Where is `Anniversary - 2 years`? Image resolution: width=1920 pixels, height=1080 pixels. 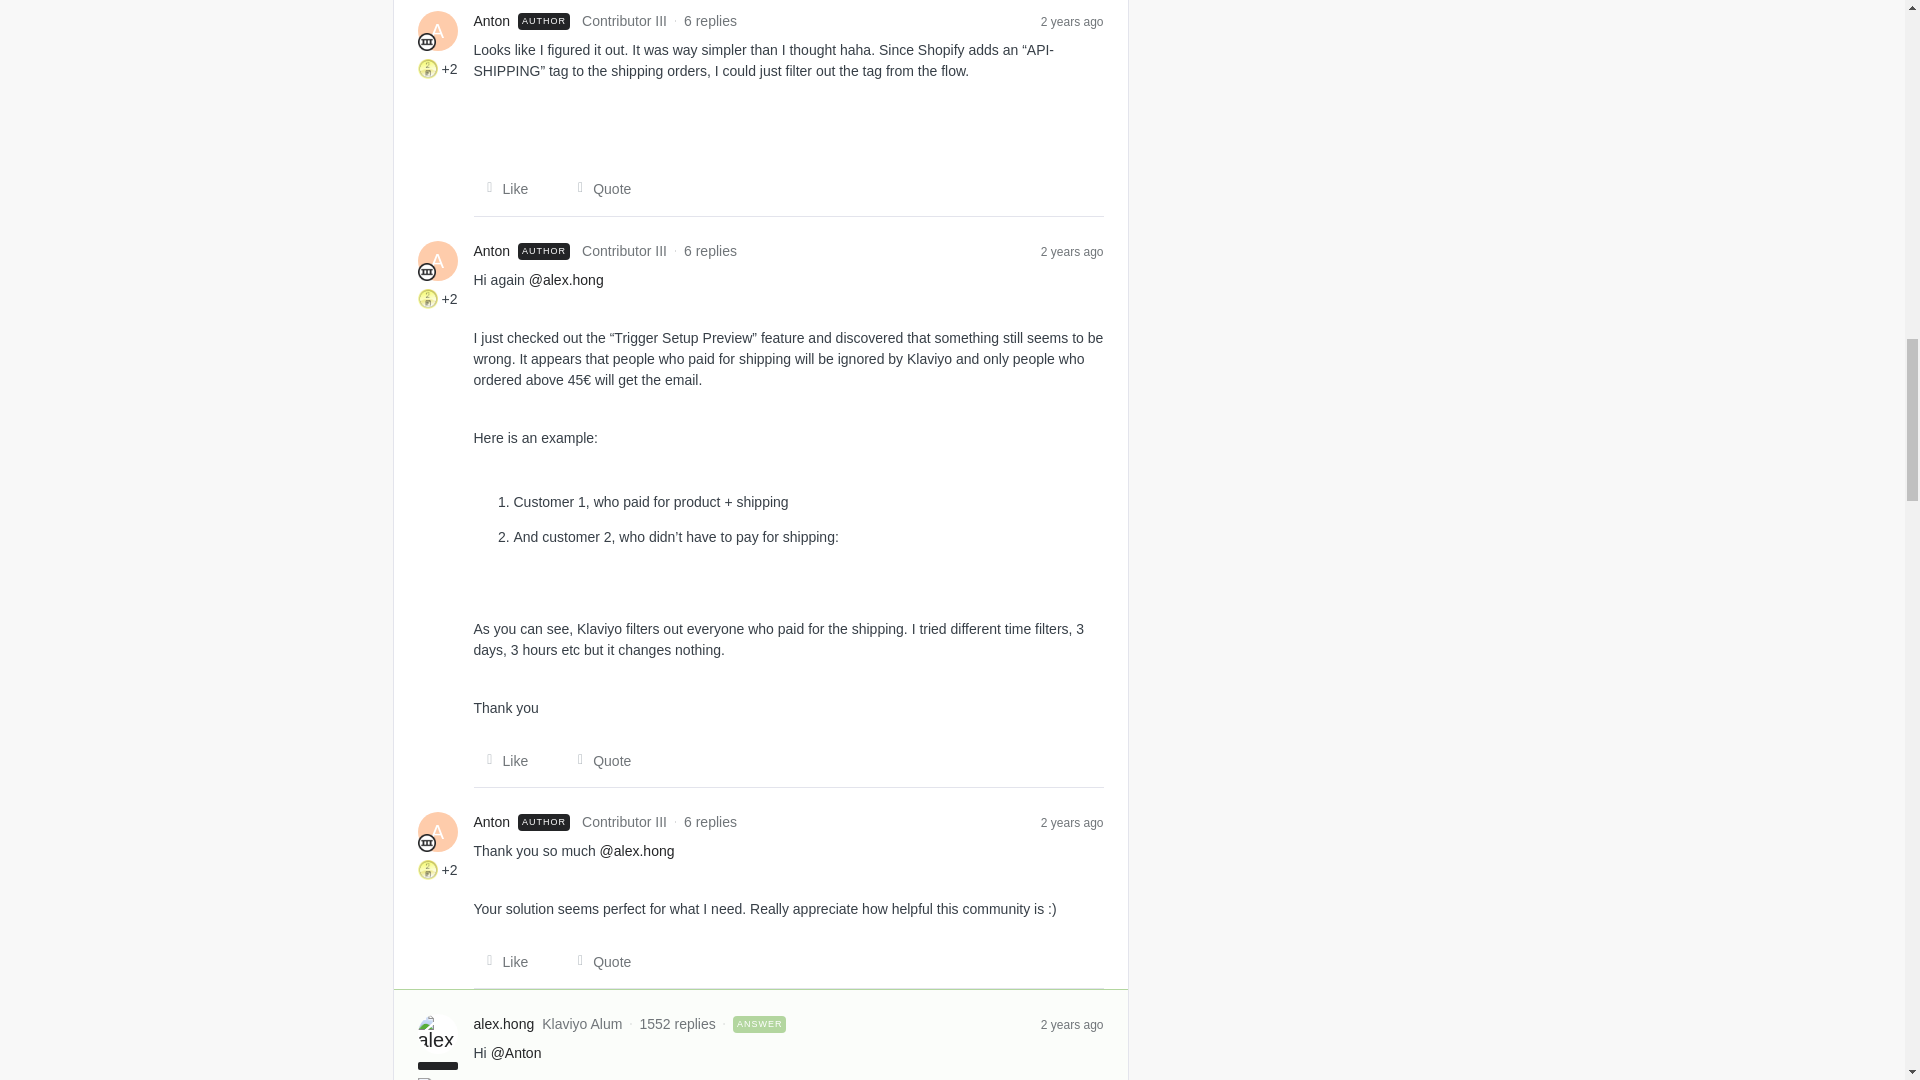
Anniversary - 2 years is located at coordinates (428, 68).